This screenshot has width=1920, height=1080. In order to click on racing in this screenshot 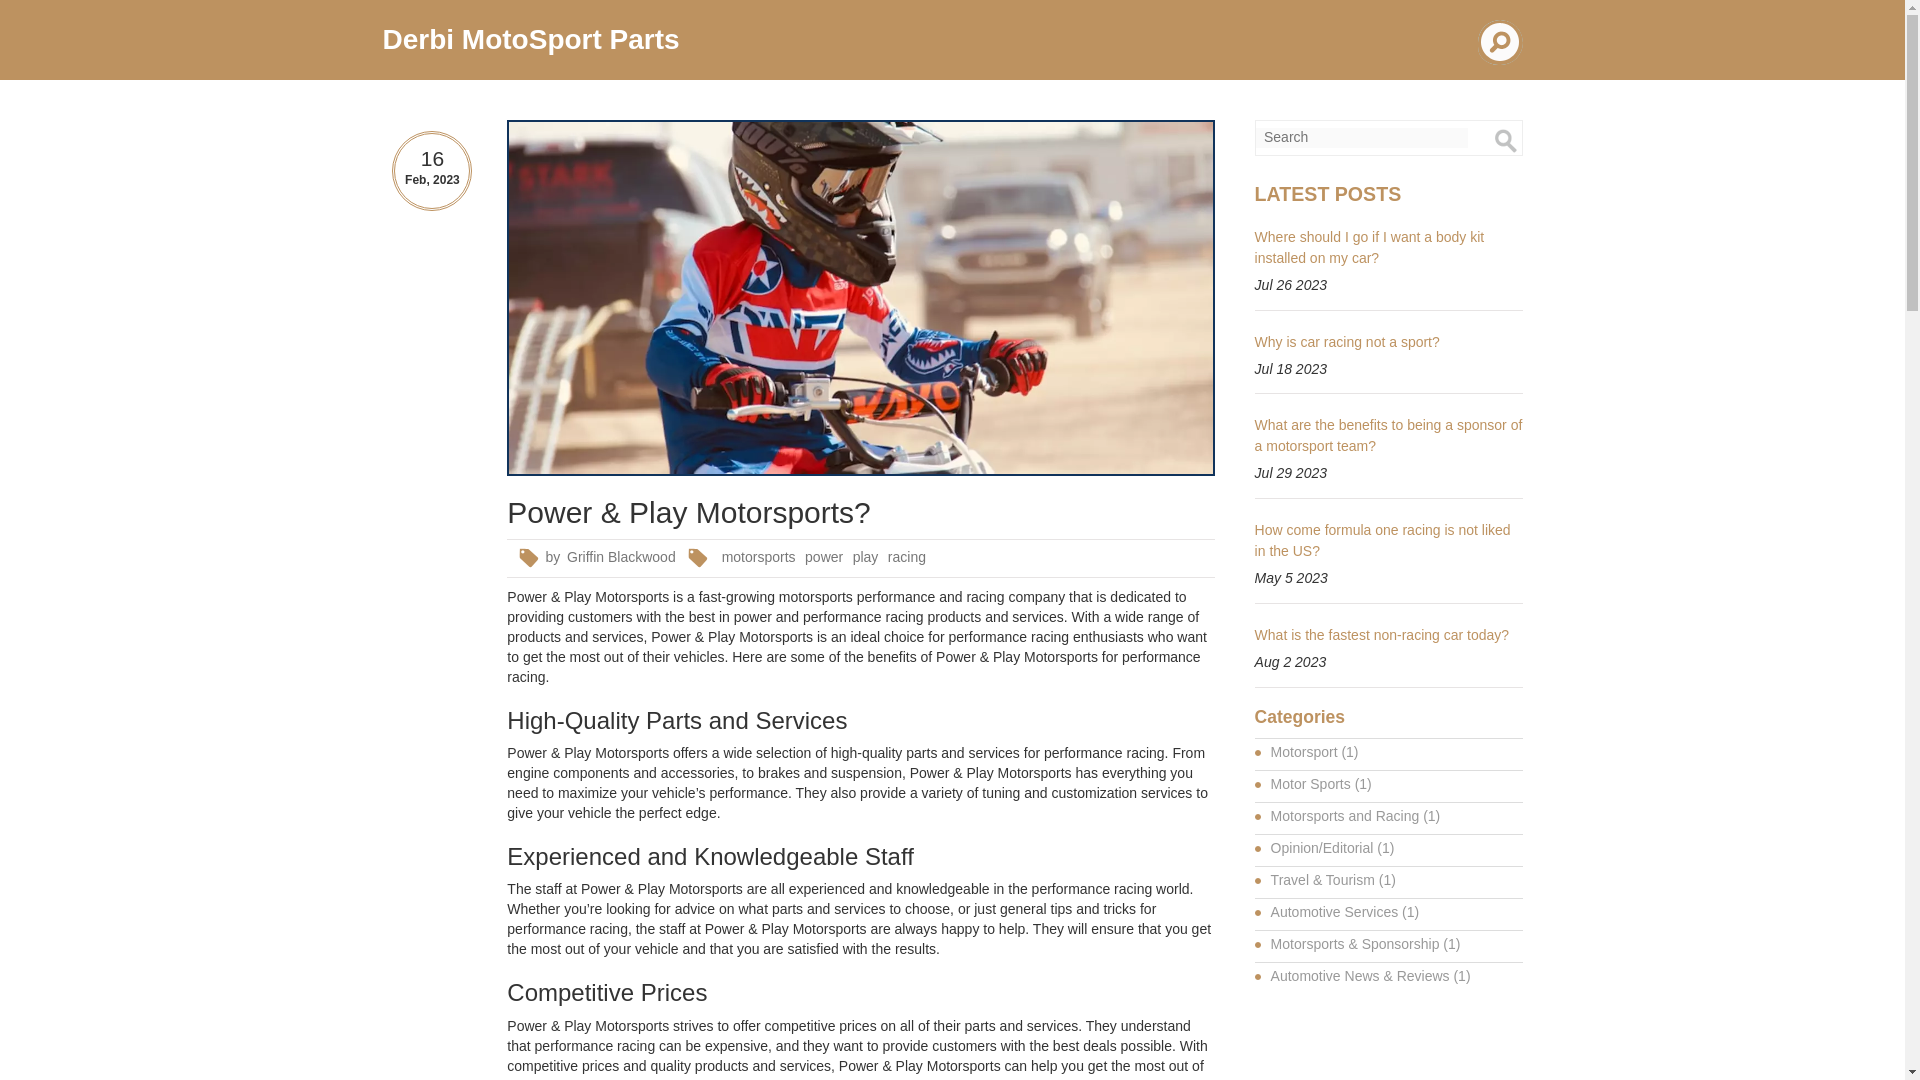, I will do `click(907, 558)`.